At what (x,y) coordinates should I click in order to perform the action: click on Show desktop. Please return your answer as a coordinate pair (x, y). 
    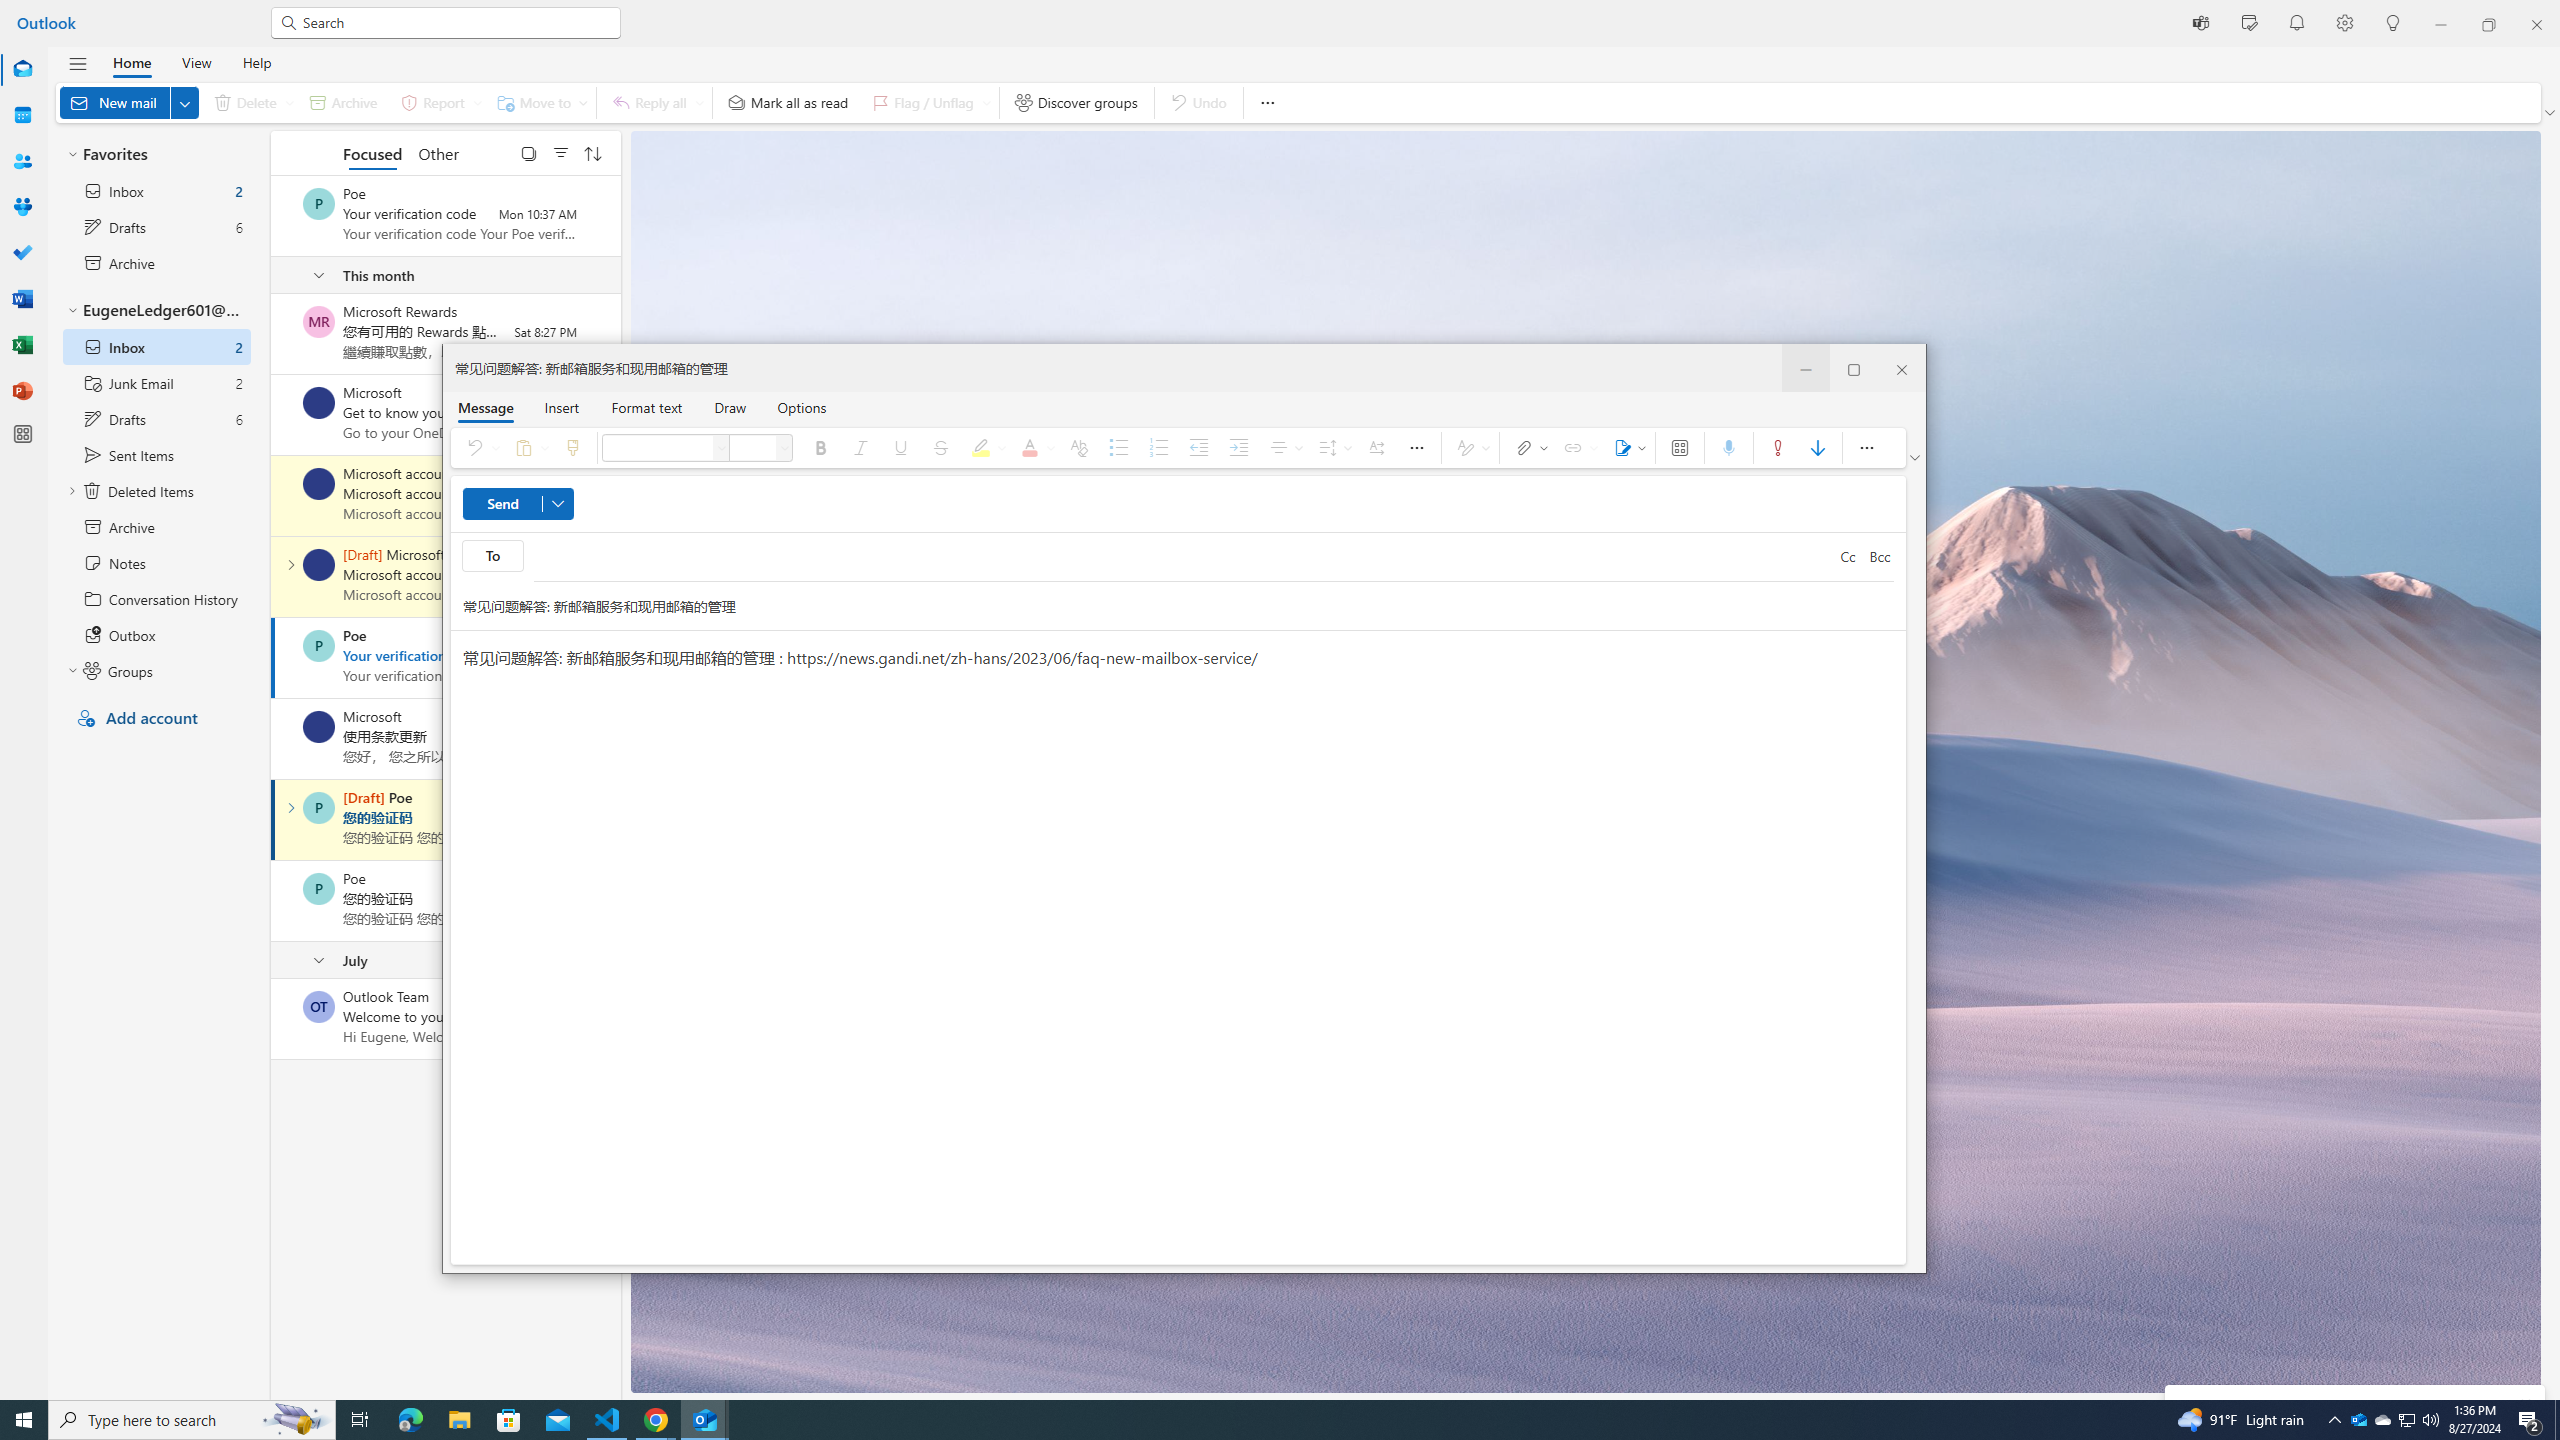
    Looking at the image, I should click on (2557, 1420).